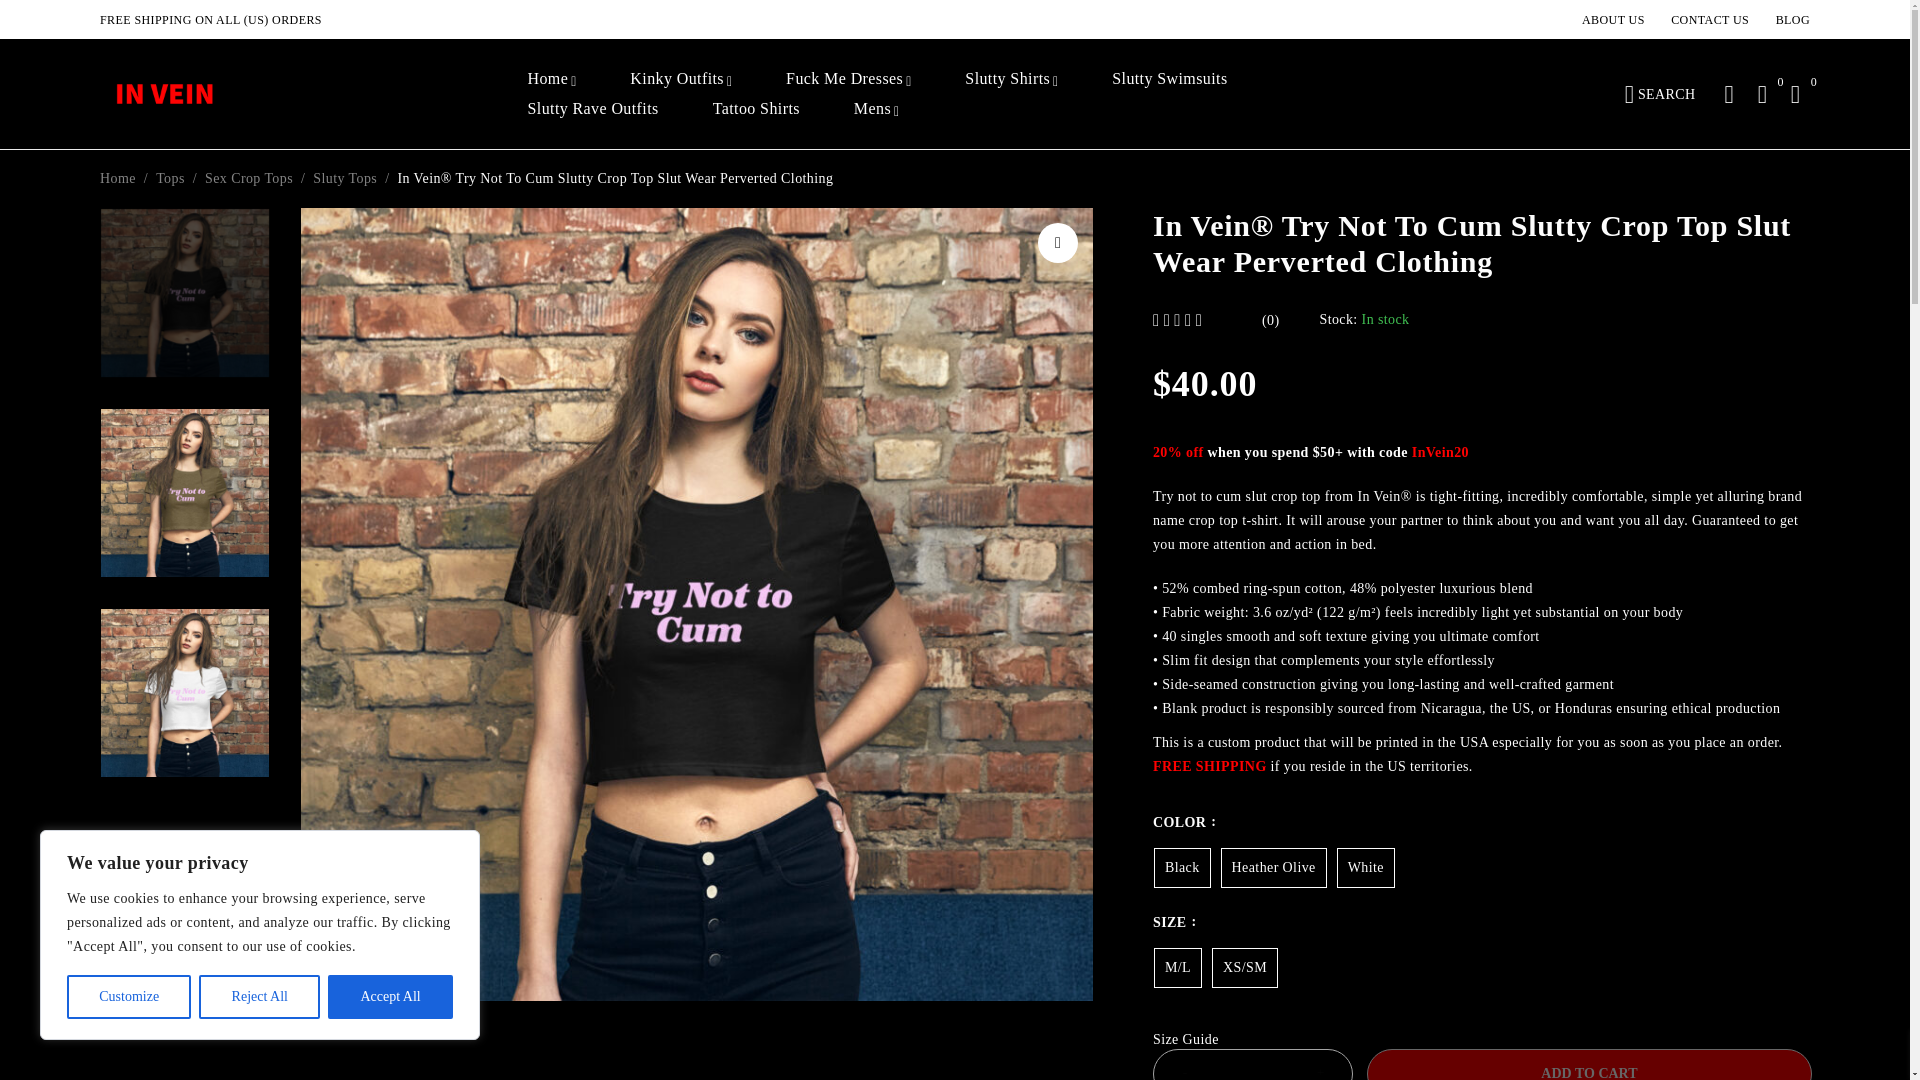  Describe the element at coordinates (166, 94) in the screenshot. I see `In Vein` at that location.